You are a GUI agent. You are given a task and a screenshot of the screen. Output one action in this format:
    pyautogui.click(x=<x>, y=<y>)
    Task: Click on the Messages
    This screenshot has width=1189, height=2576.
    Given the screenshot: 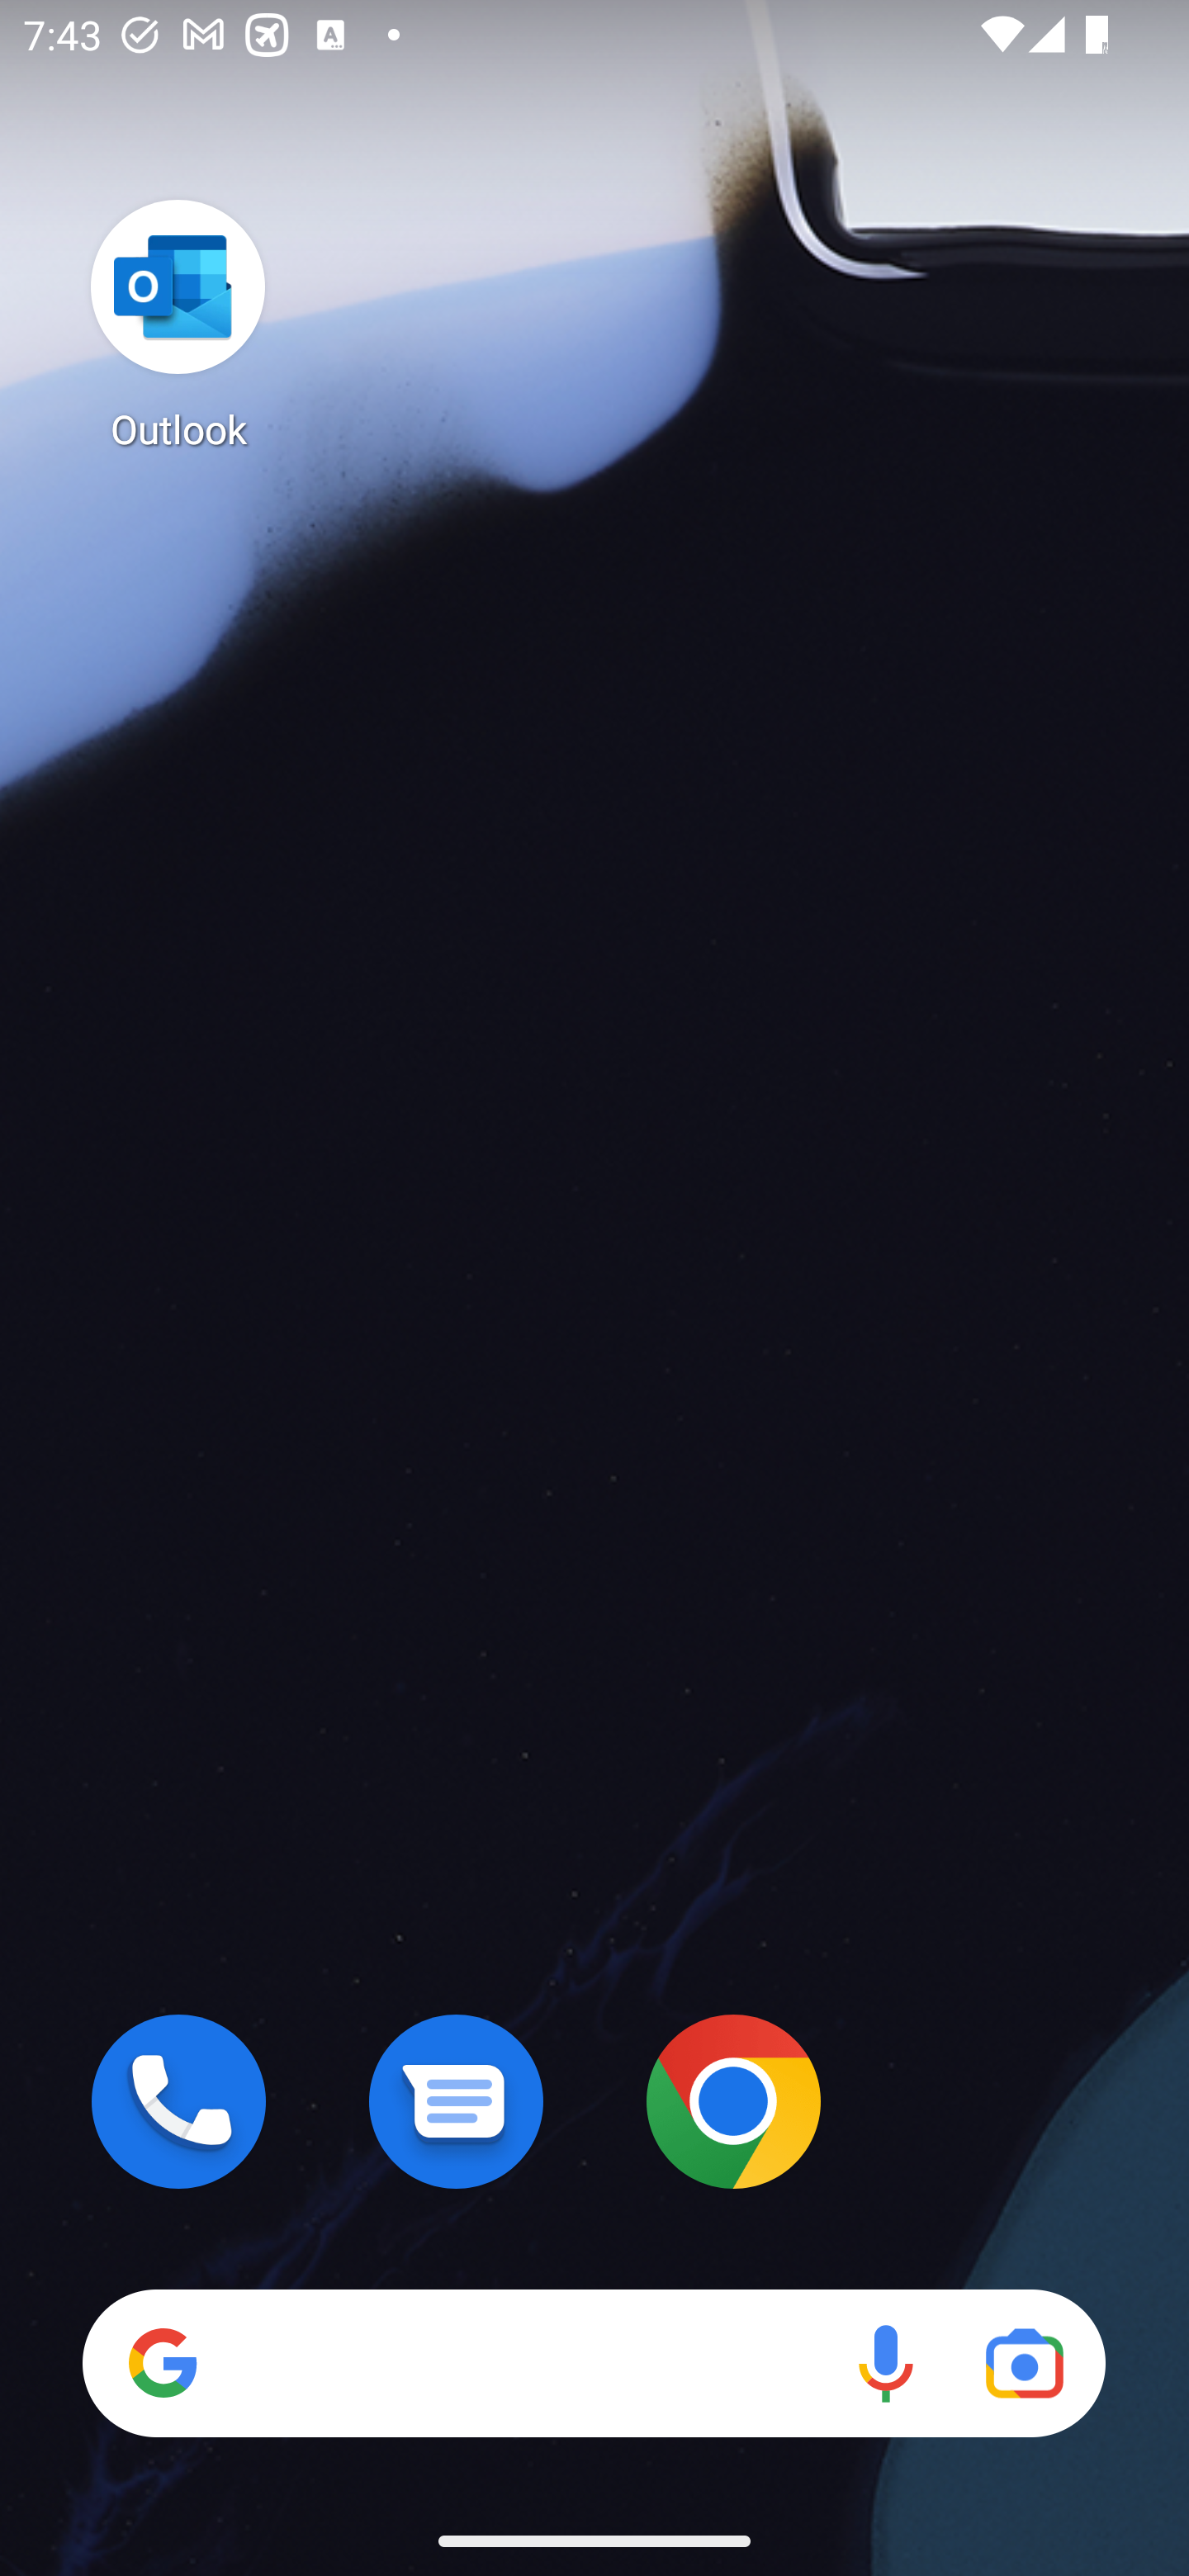 What is the action you would take?
    pyautogui.click(x=456, y=2101)
    